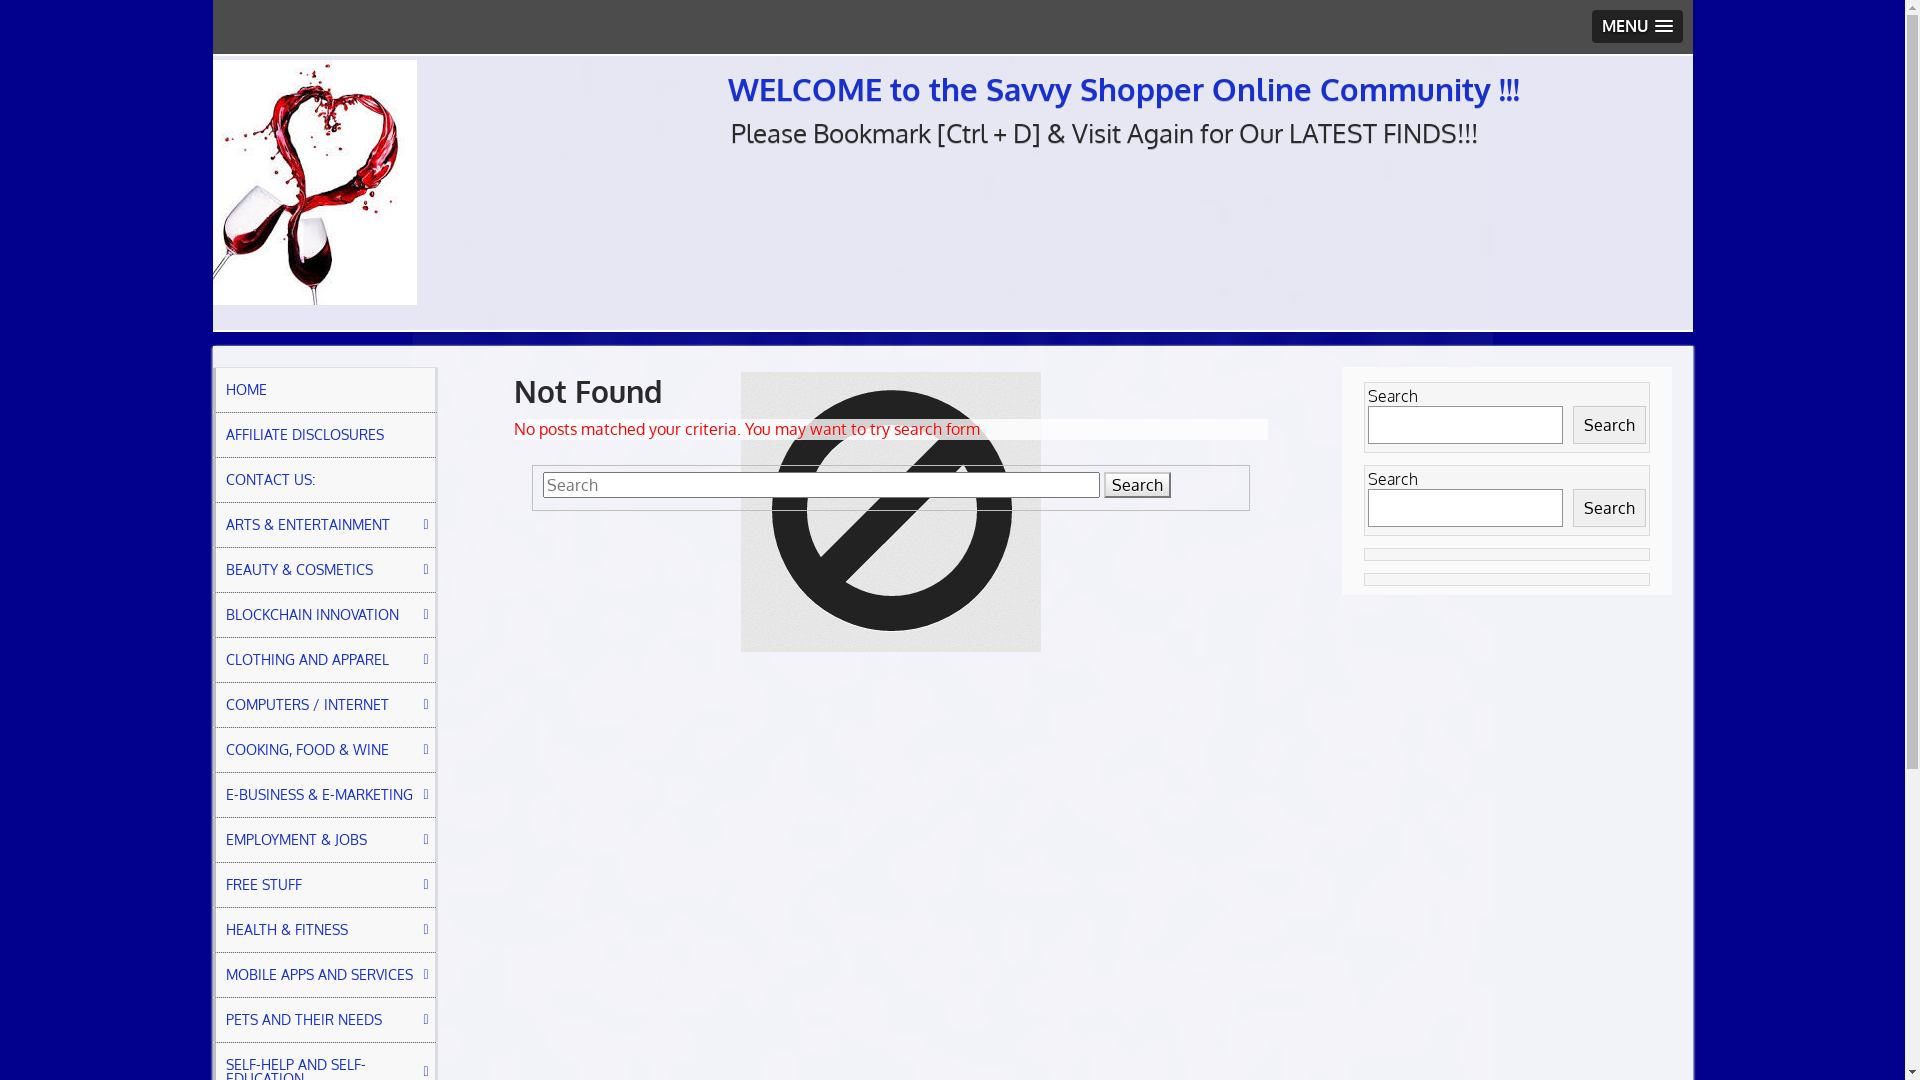 This screenshot has height=1080, width=1920. What do you see at coordinates (324, 435) in the screenshot?
I see `AFFILIATE DISCLOSURES` at bounding box center [324, 435].